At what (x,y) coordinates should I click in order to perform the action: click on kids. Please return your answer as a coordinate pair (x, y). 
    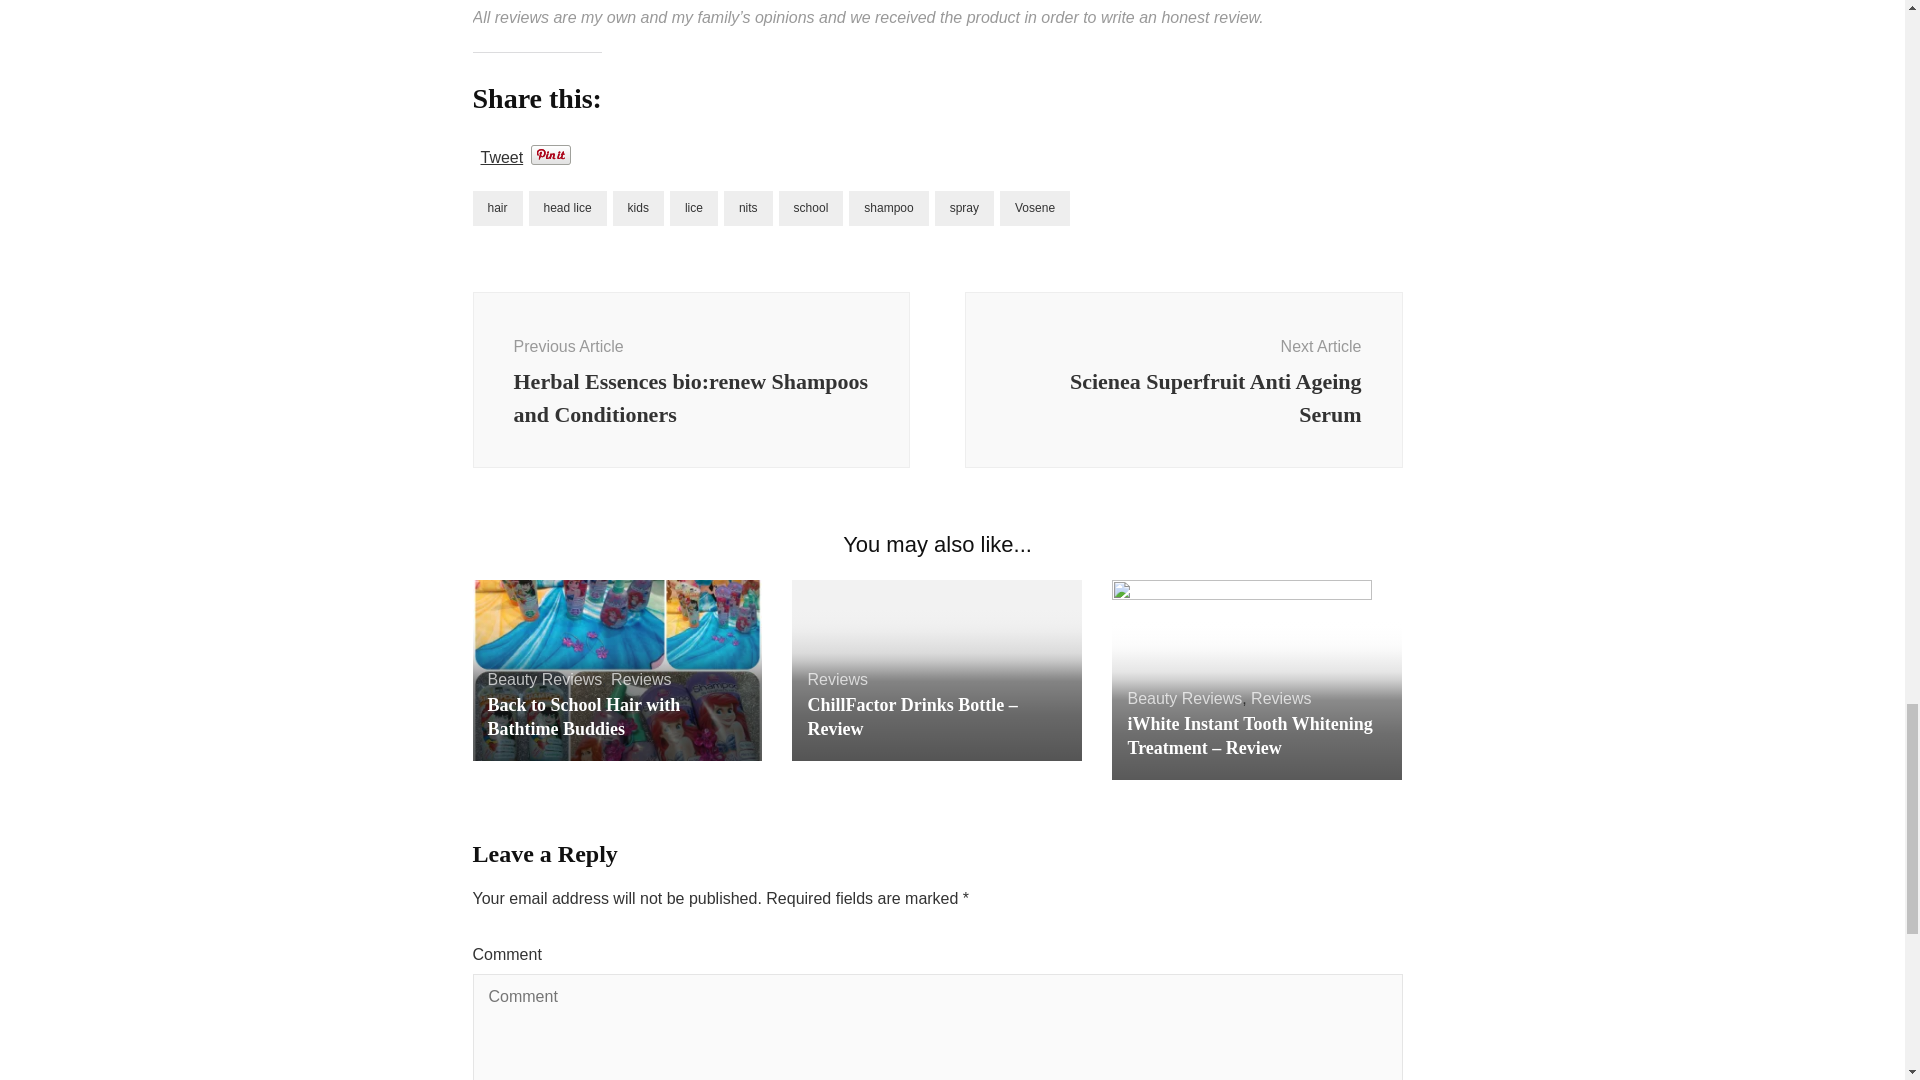
    Looking at the image, I should click on (568, 208).